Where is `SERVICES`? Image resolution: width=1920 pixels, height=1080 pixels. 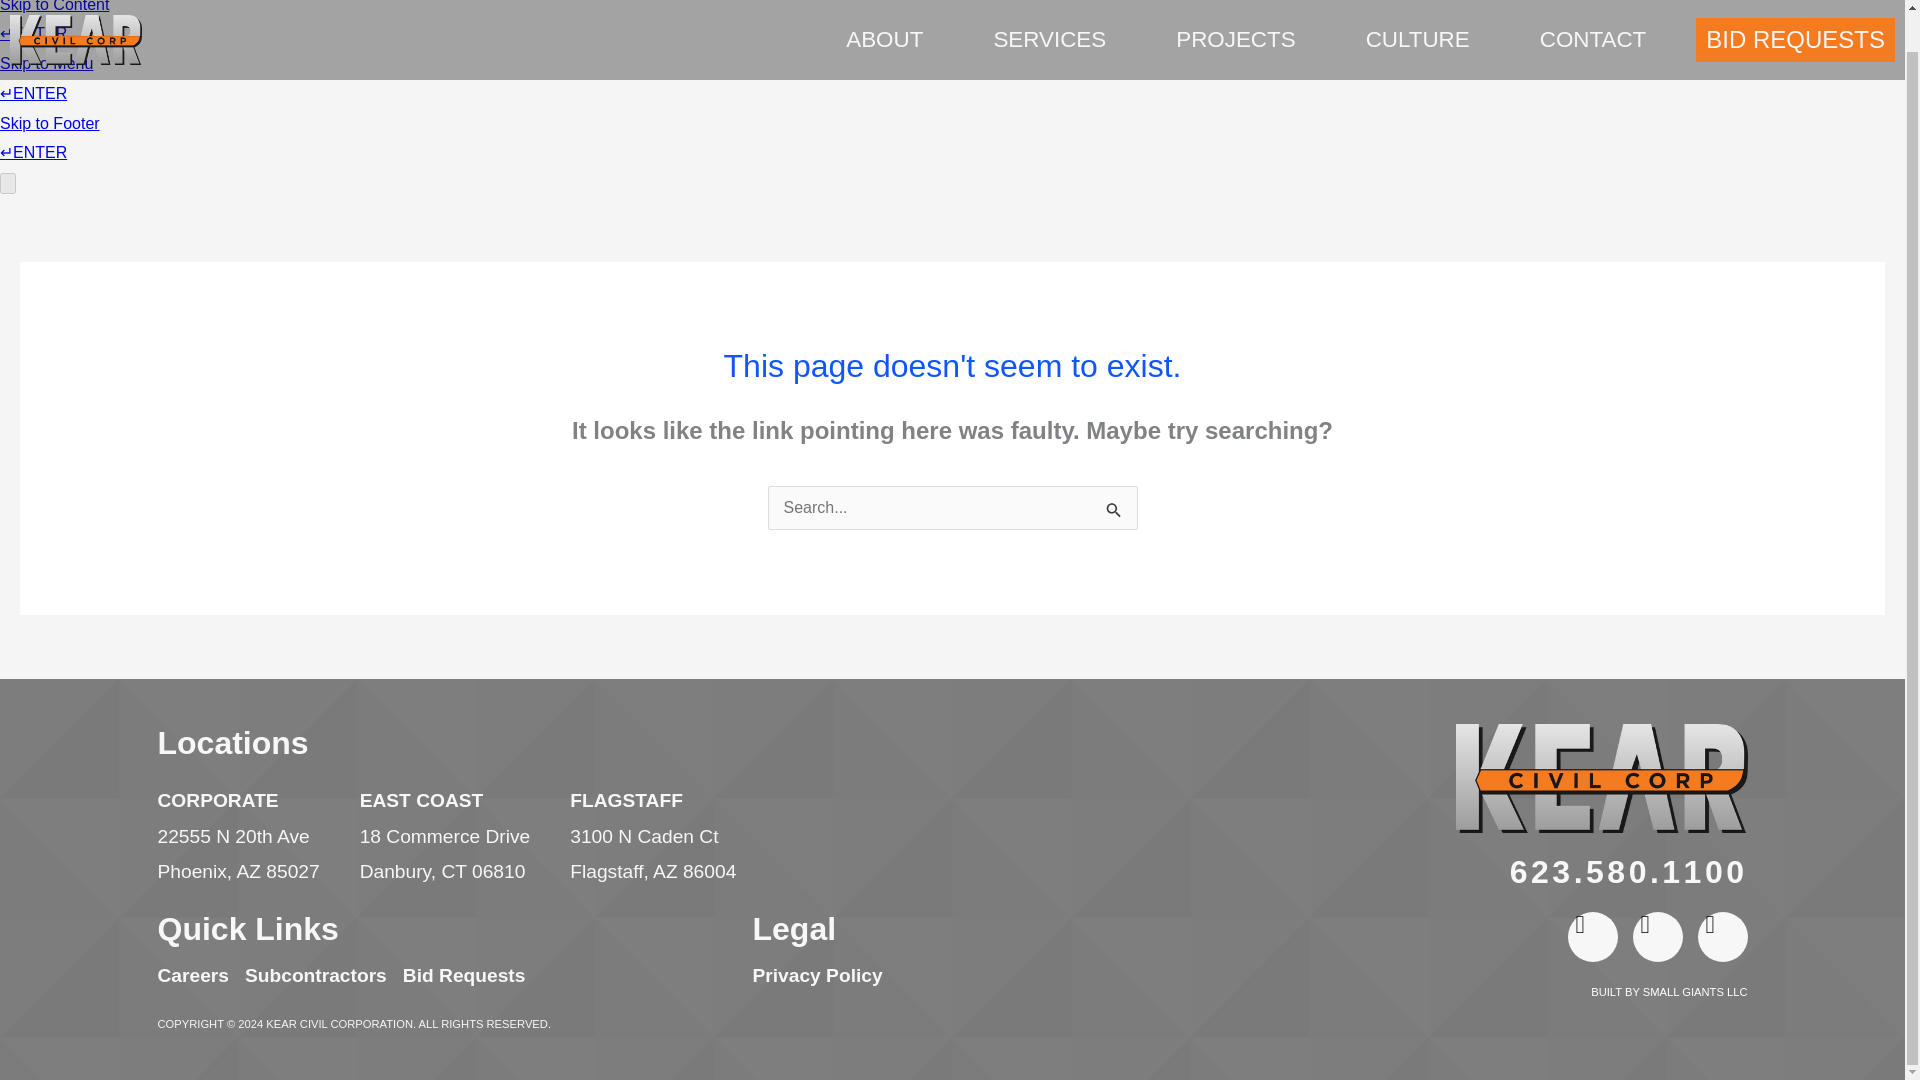 SERVICES is located at coordinates (1054, 20).